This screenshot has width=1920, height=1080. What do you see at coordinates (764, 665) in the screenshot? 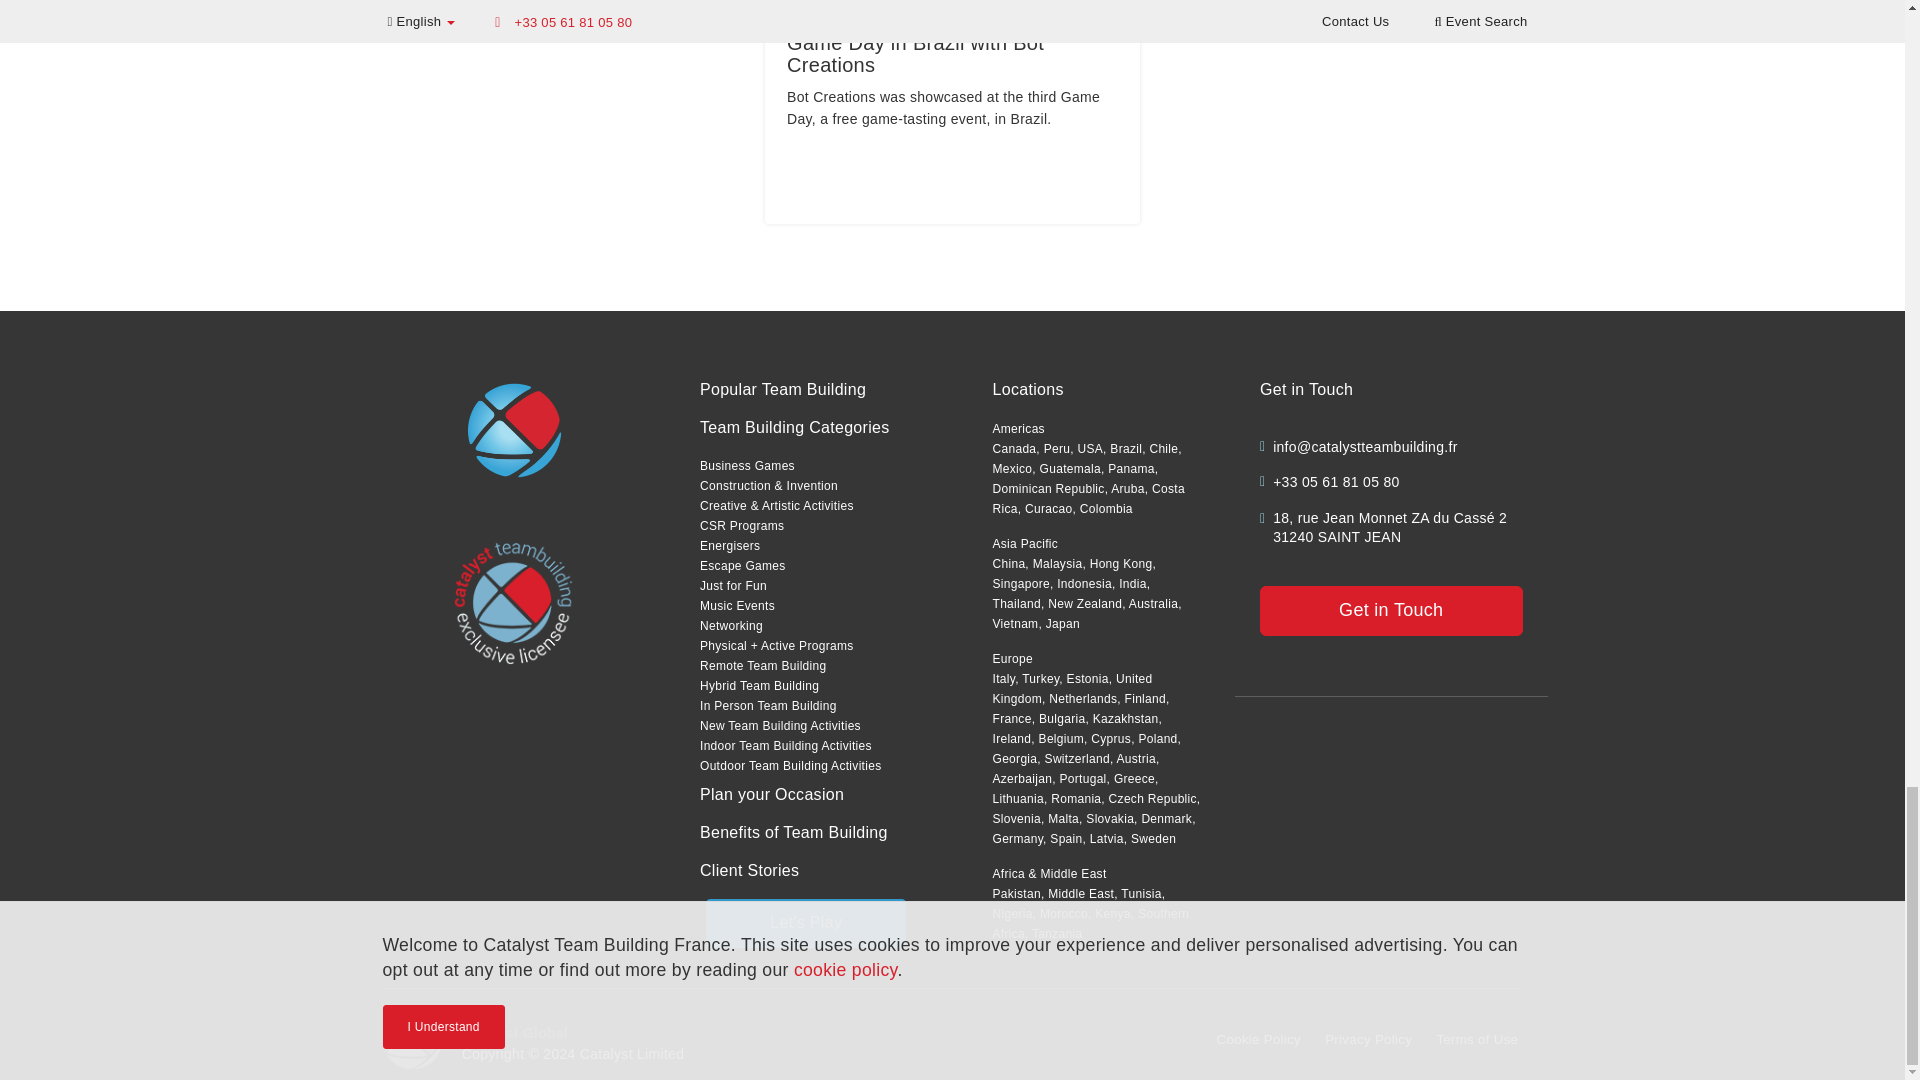
I see `Remote Team Building` at bounding box center [764, 665].